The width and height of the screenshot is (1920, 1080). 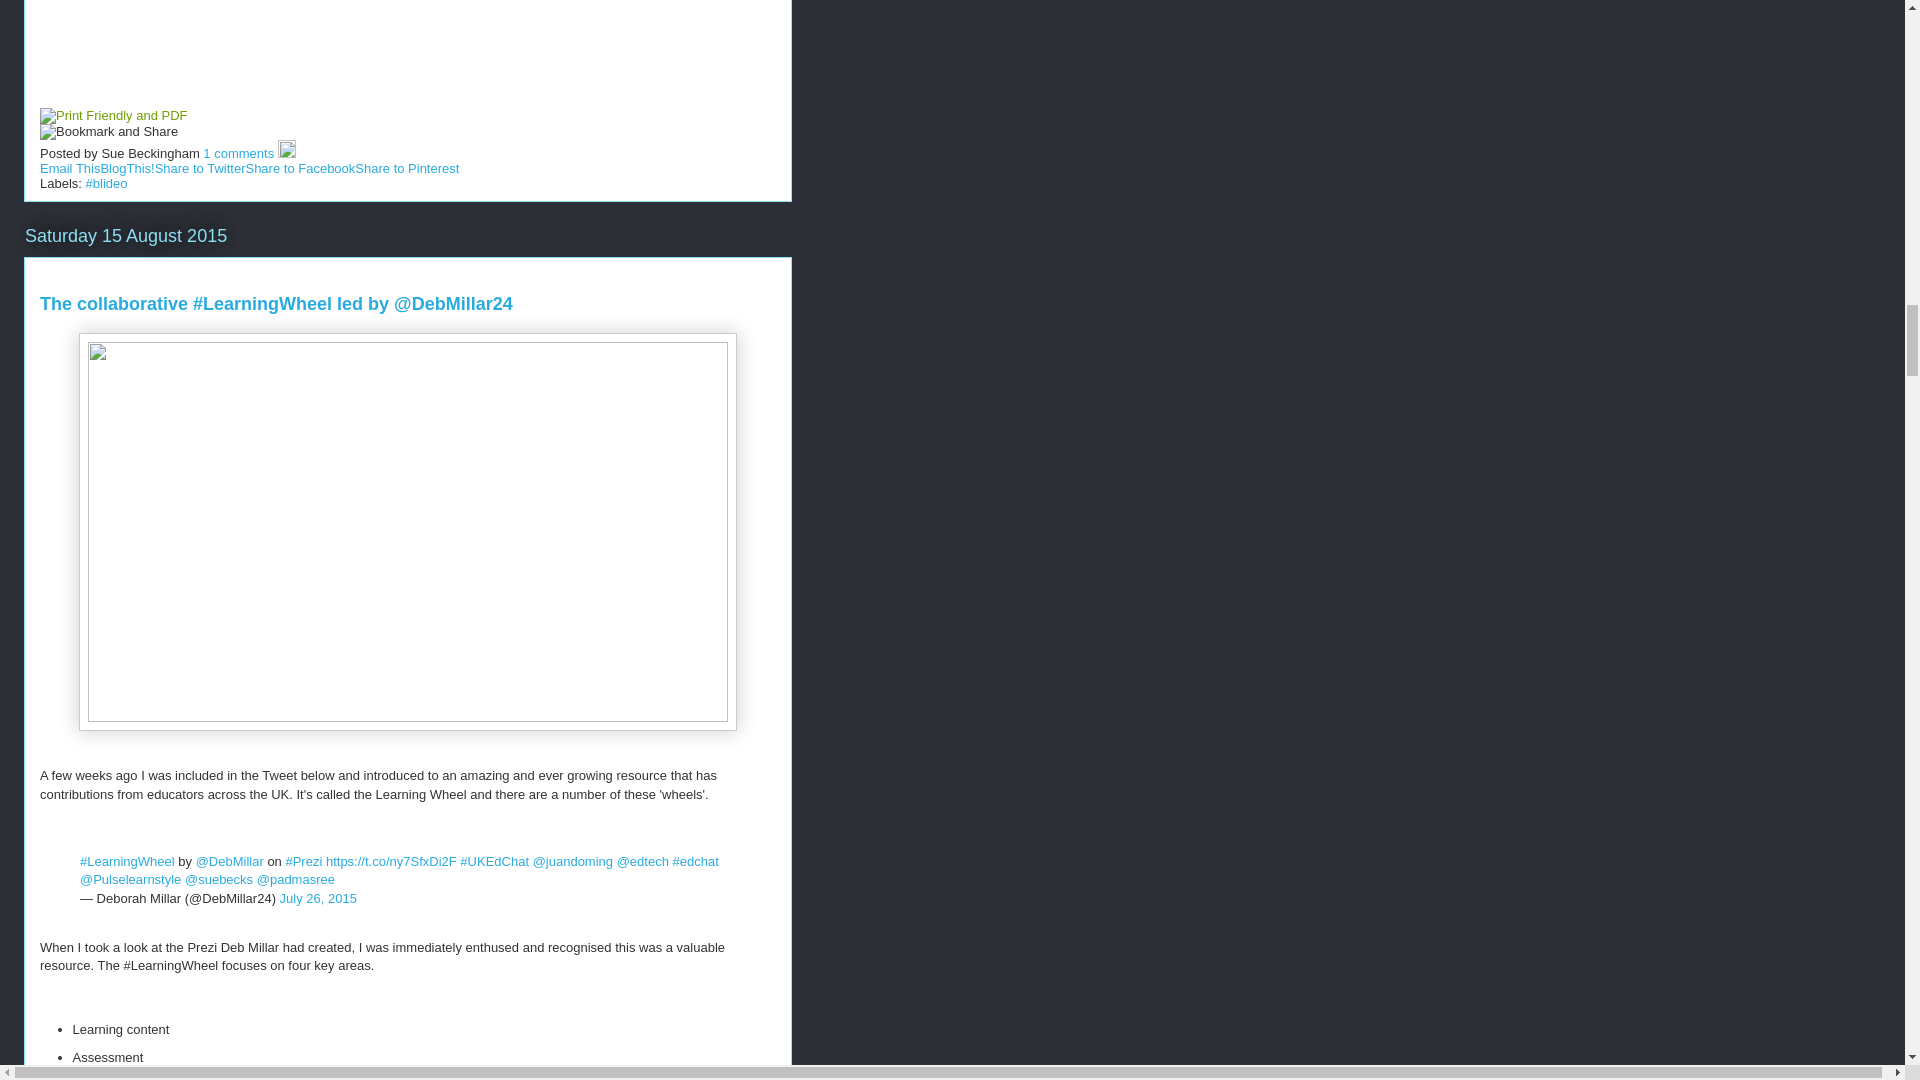 I want to click on Printer Friendly and PDF, so click(x=114, y=116).